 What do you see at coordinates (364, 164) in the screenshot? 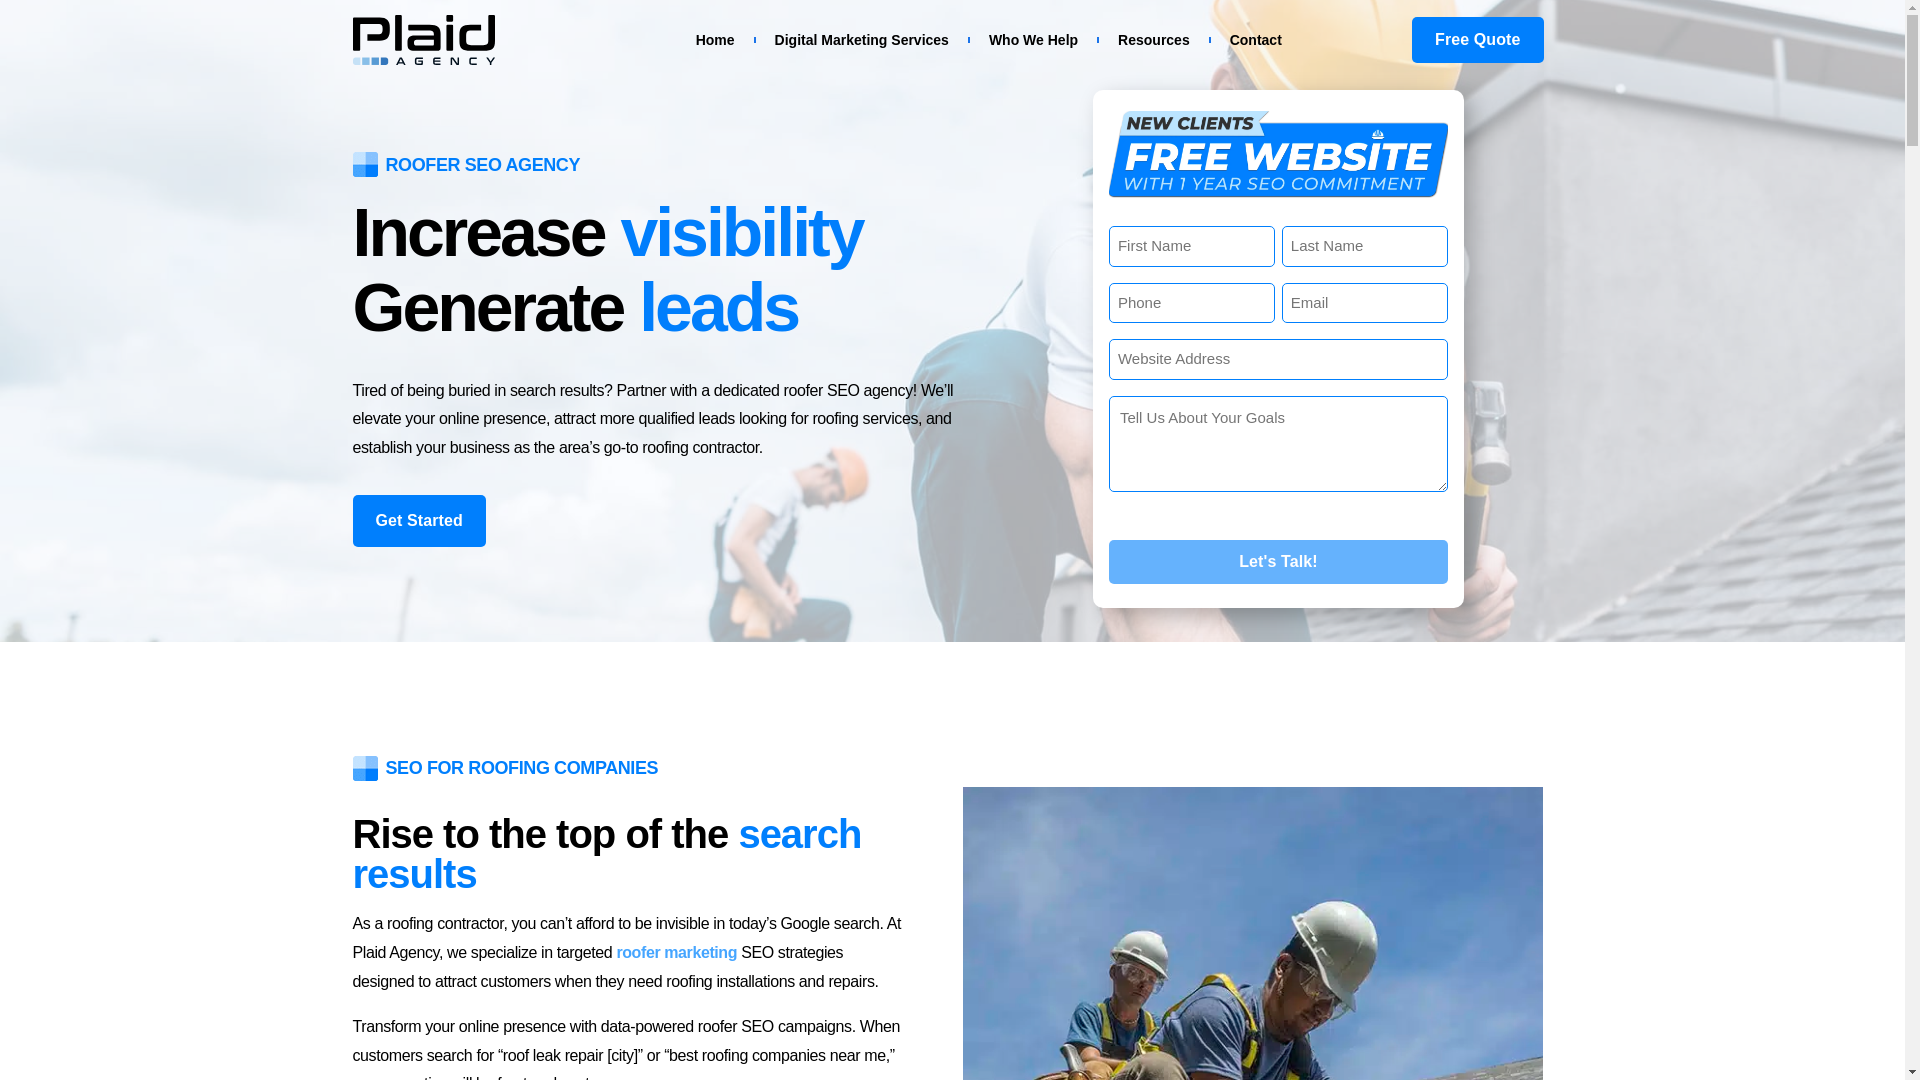
I see `plaid-blue-icon-xsmall` at bounding box center [364, 164].